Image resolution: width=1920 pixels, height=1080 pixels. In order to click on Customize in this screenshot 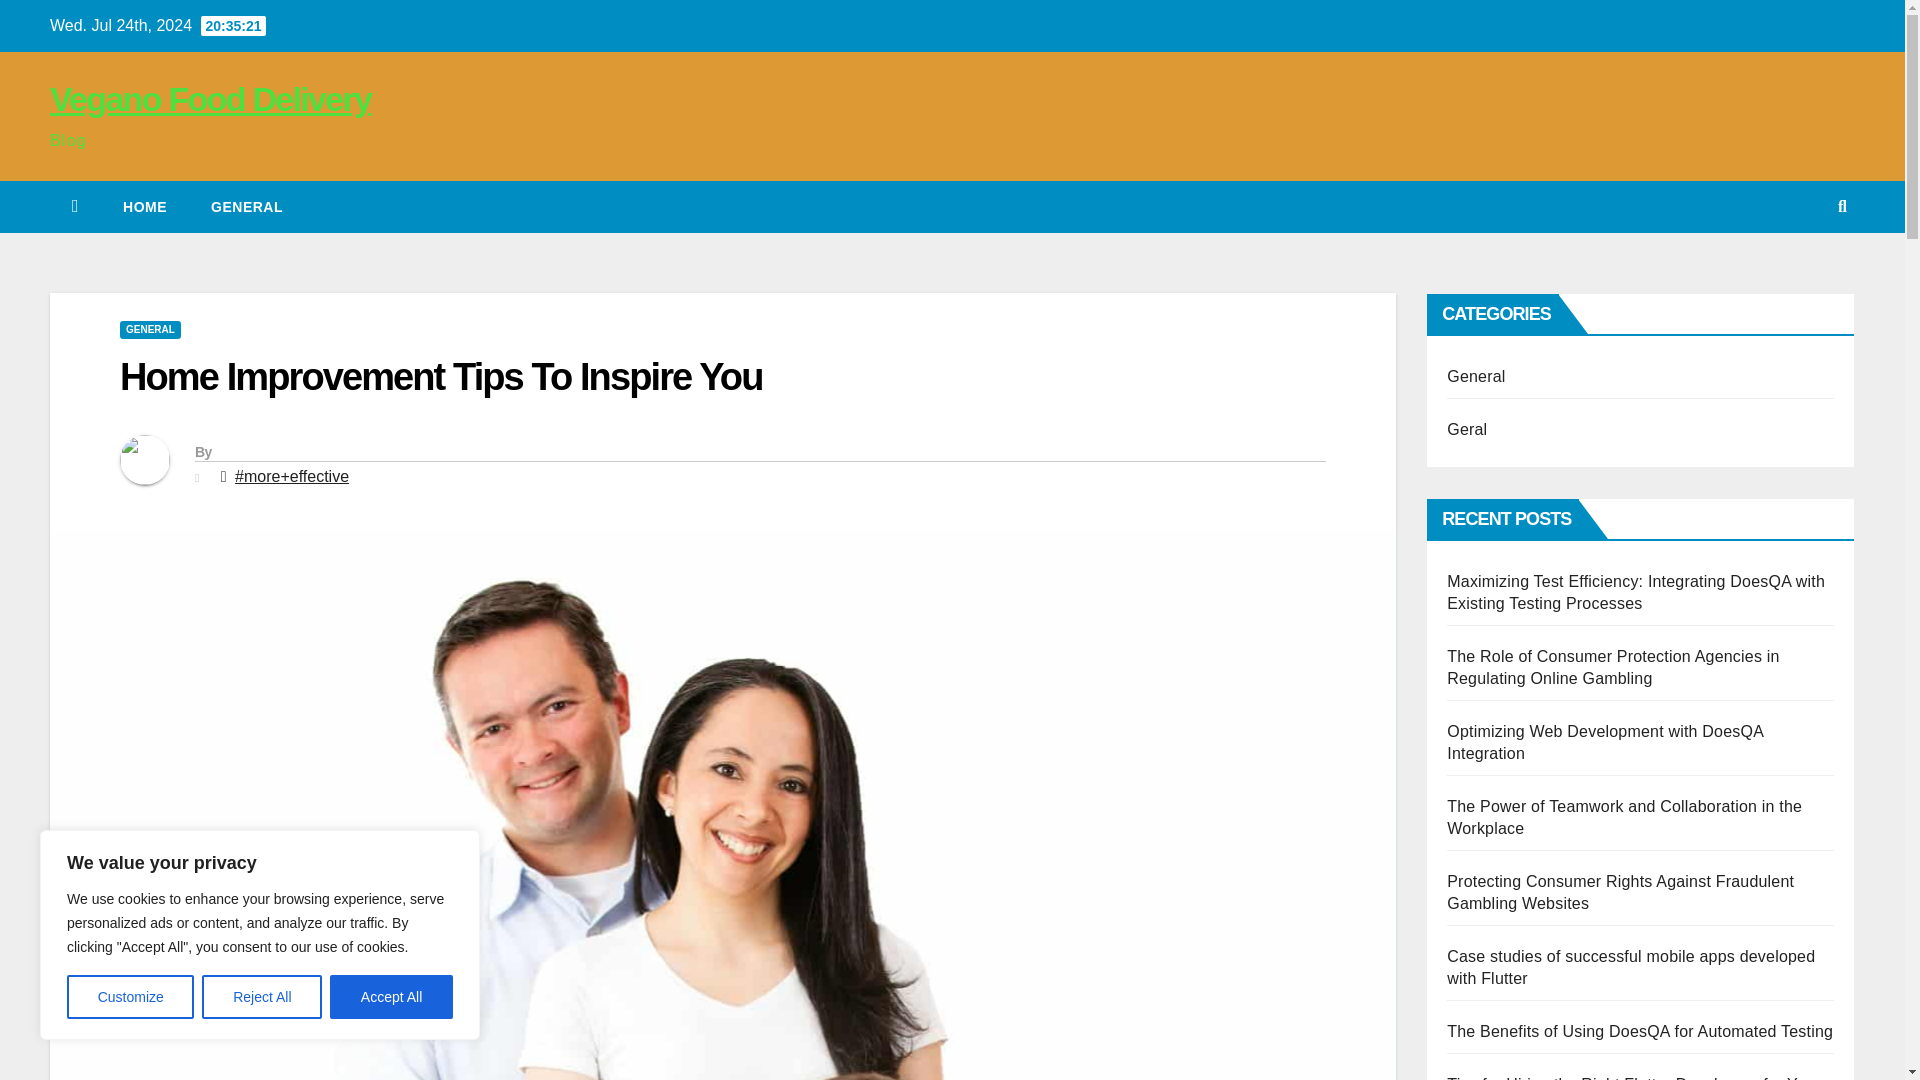, I will do `click(130, 997)`.